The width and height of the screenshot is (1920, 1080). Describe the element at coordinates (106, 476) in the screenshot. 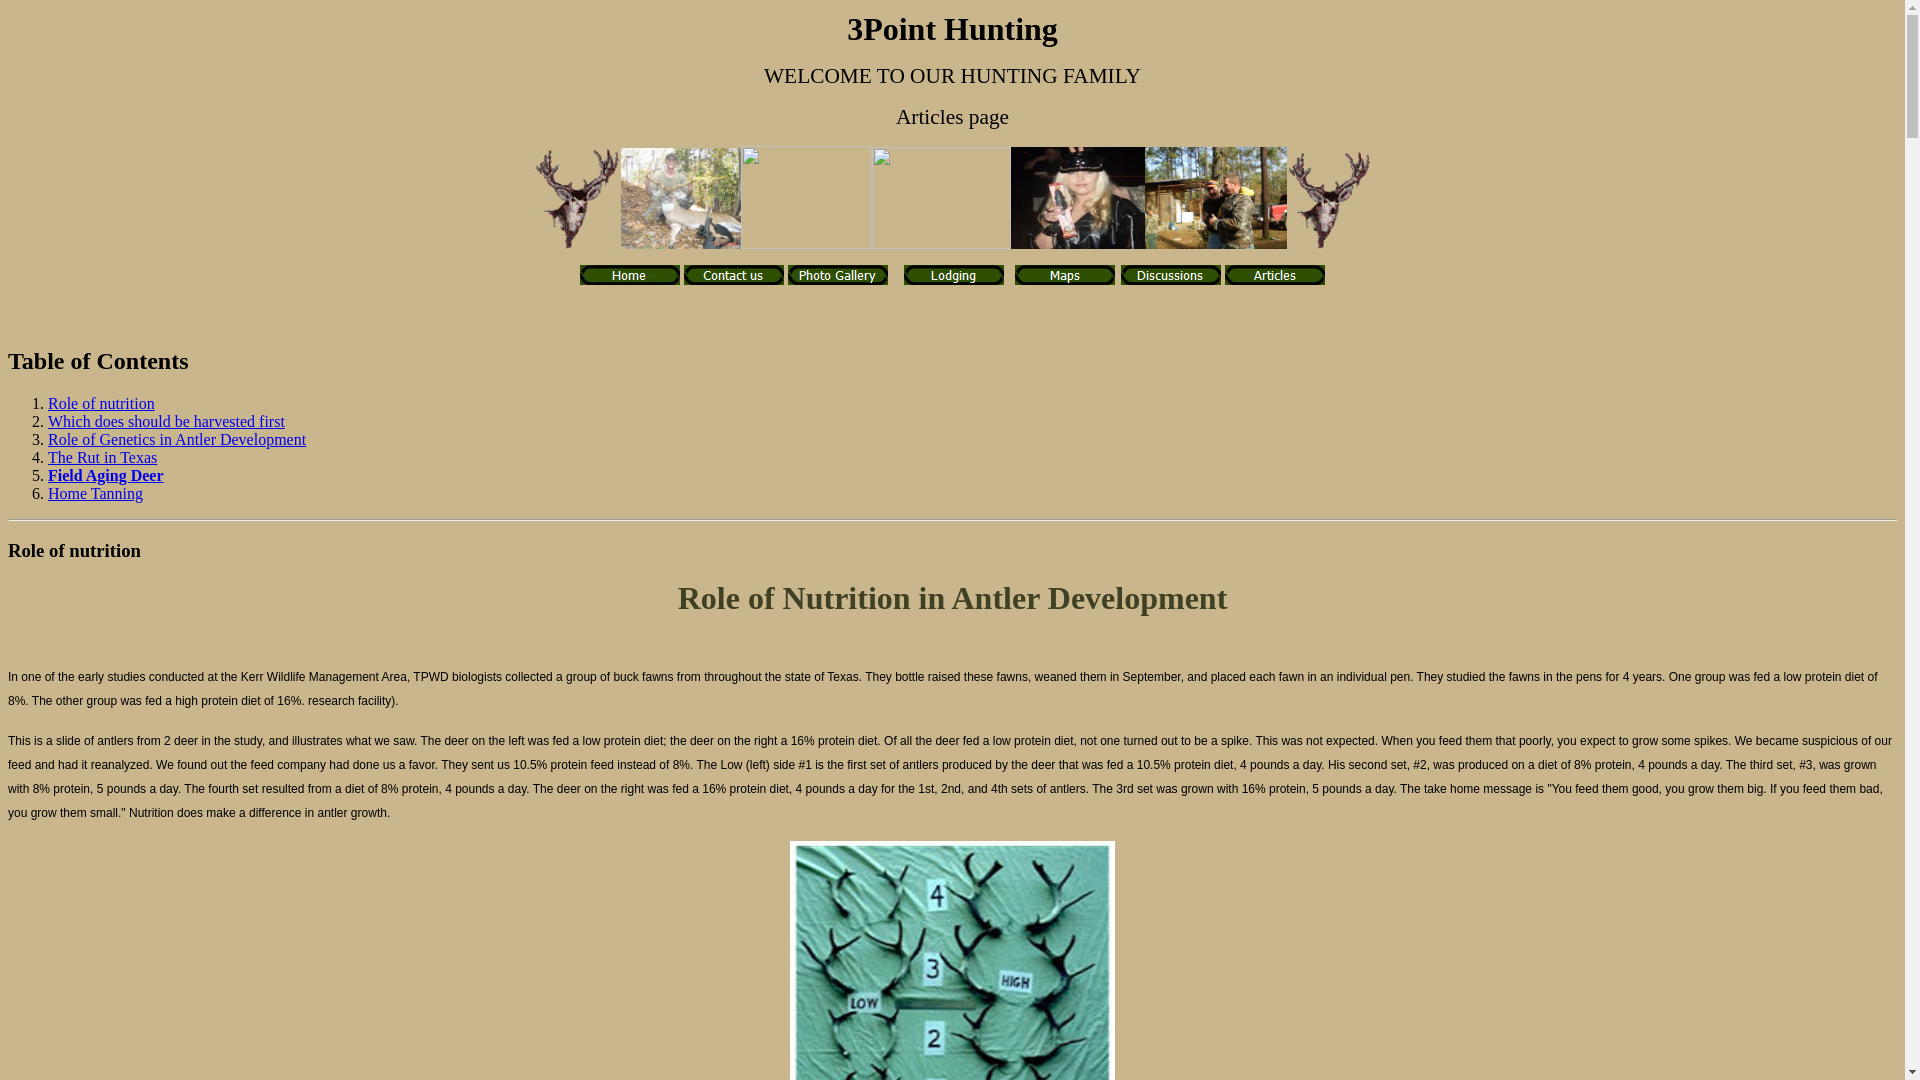

I see `Field Aging Deer` at that location.